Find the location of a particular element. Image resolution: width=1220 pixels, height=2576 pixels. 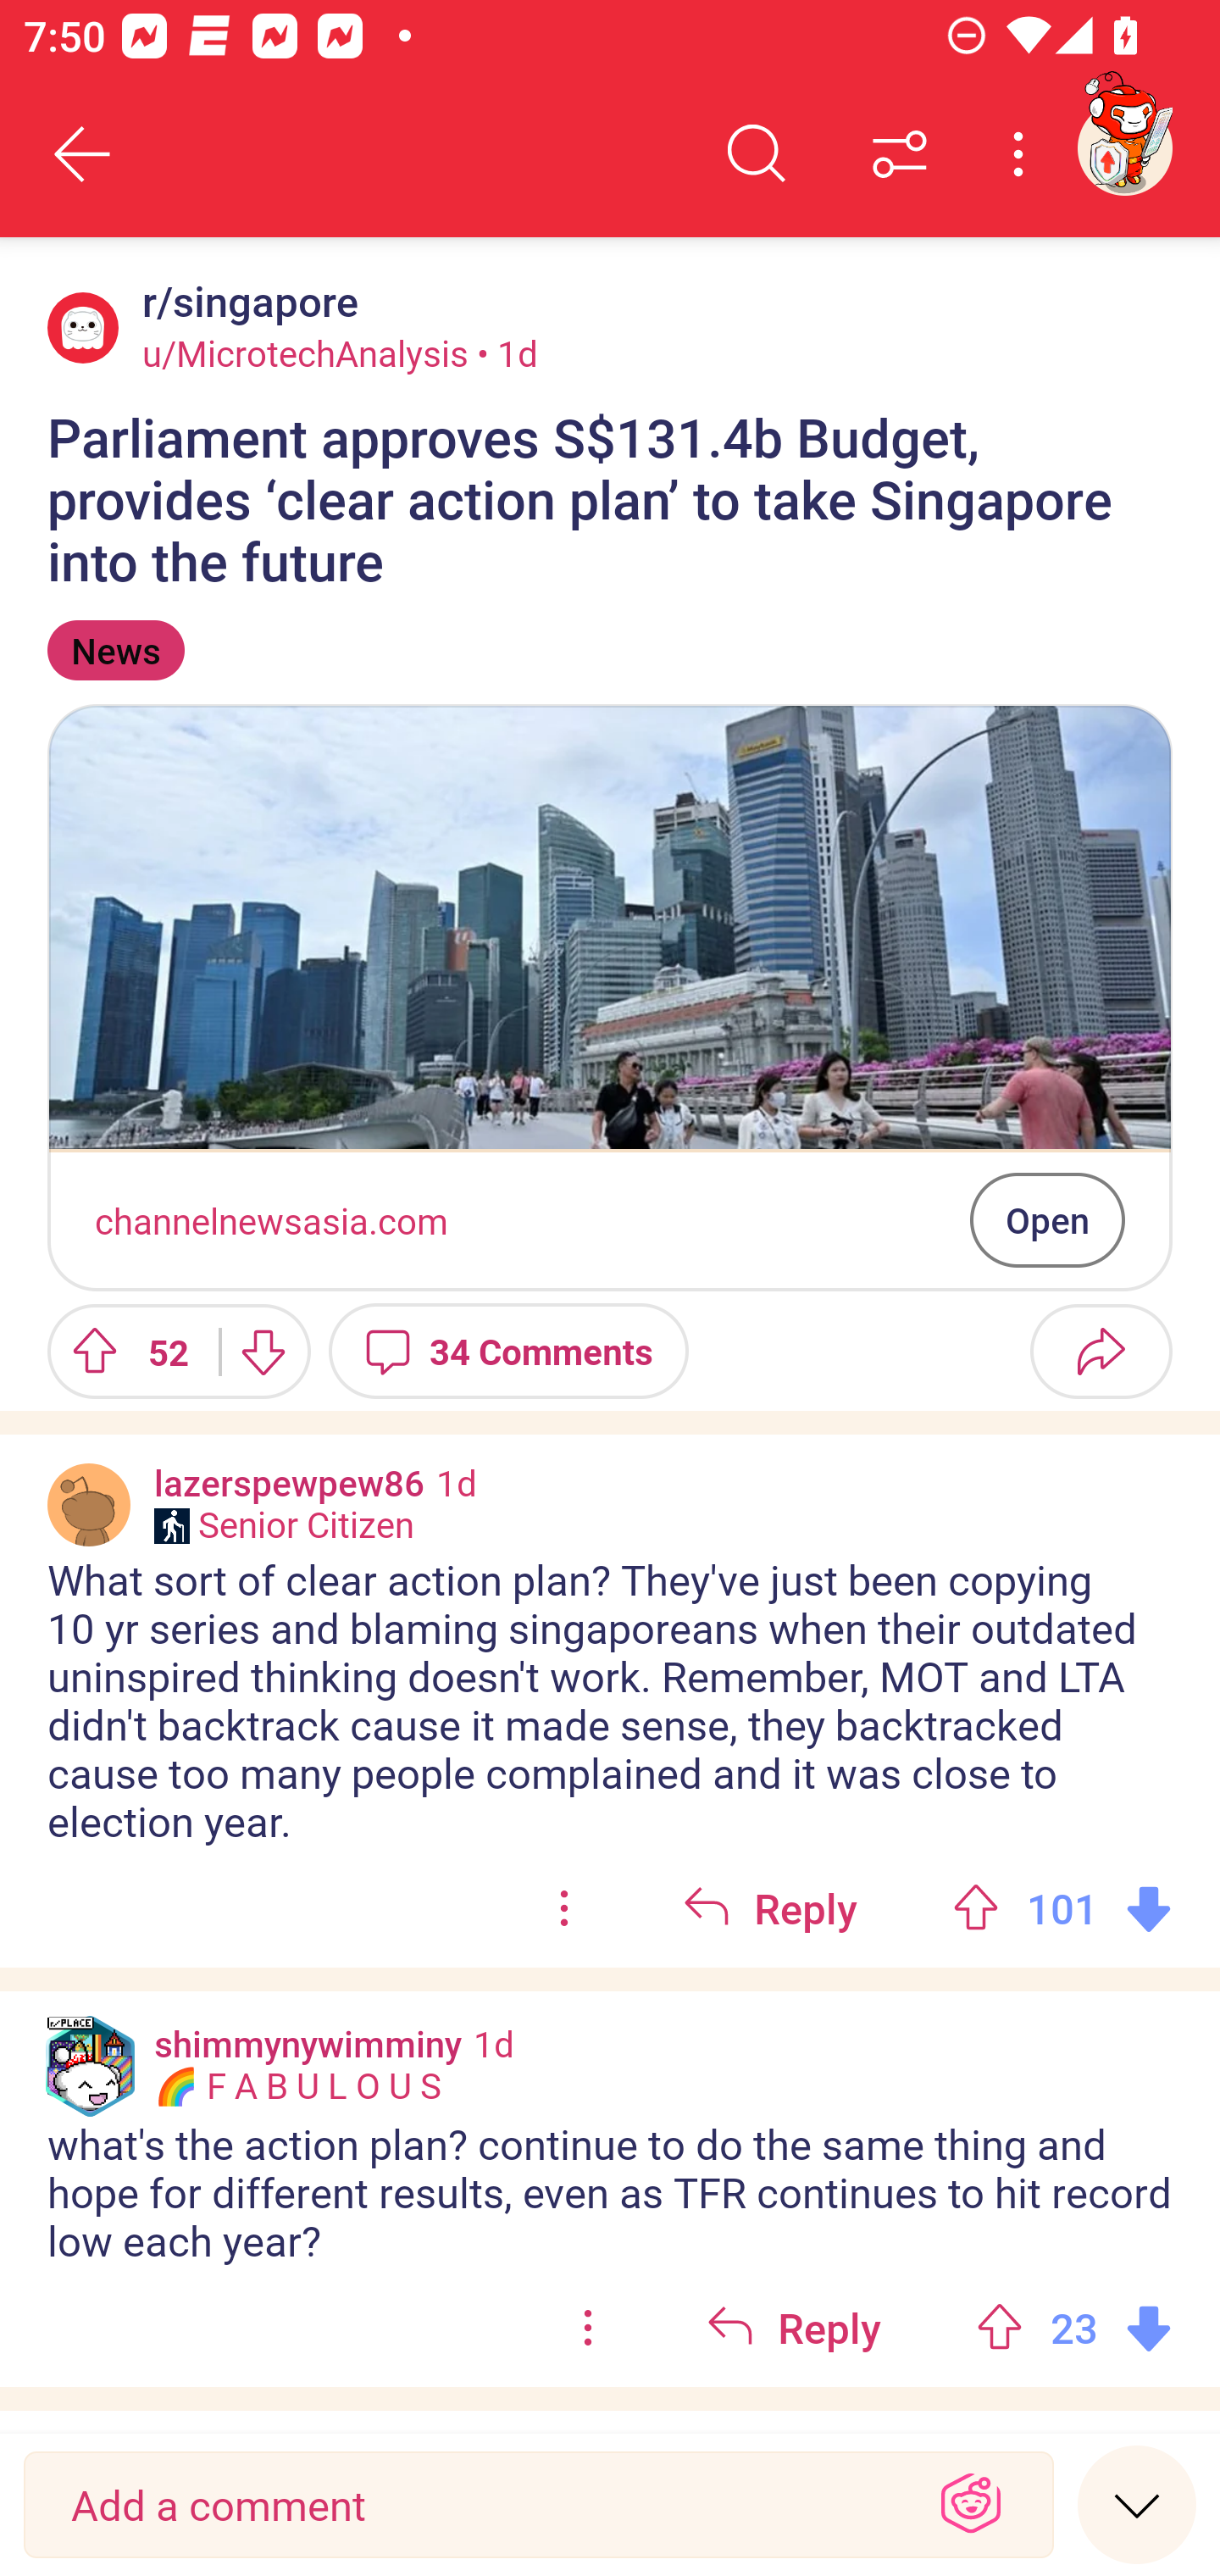

￼ Senior Citizen is located at coordinates (284, 1525).